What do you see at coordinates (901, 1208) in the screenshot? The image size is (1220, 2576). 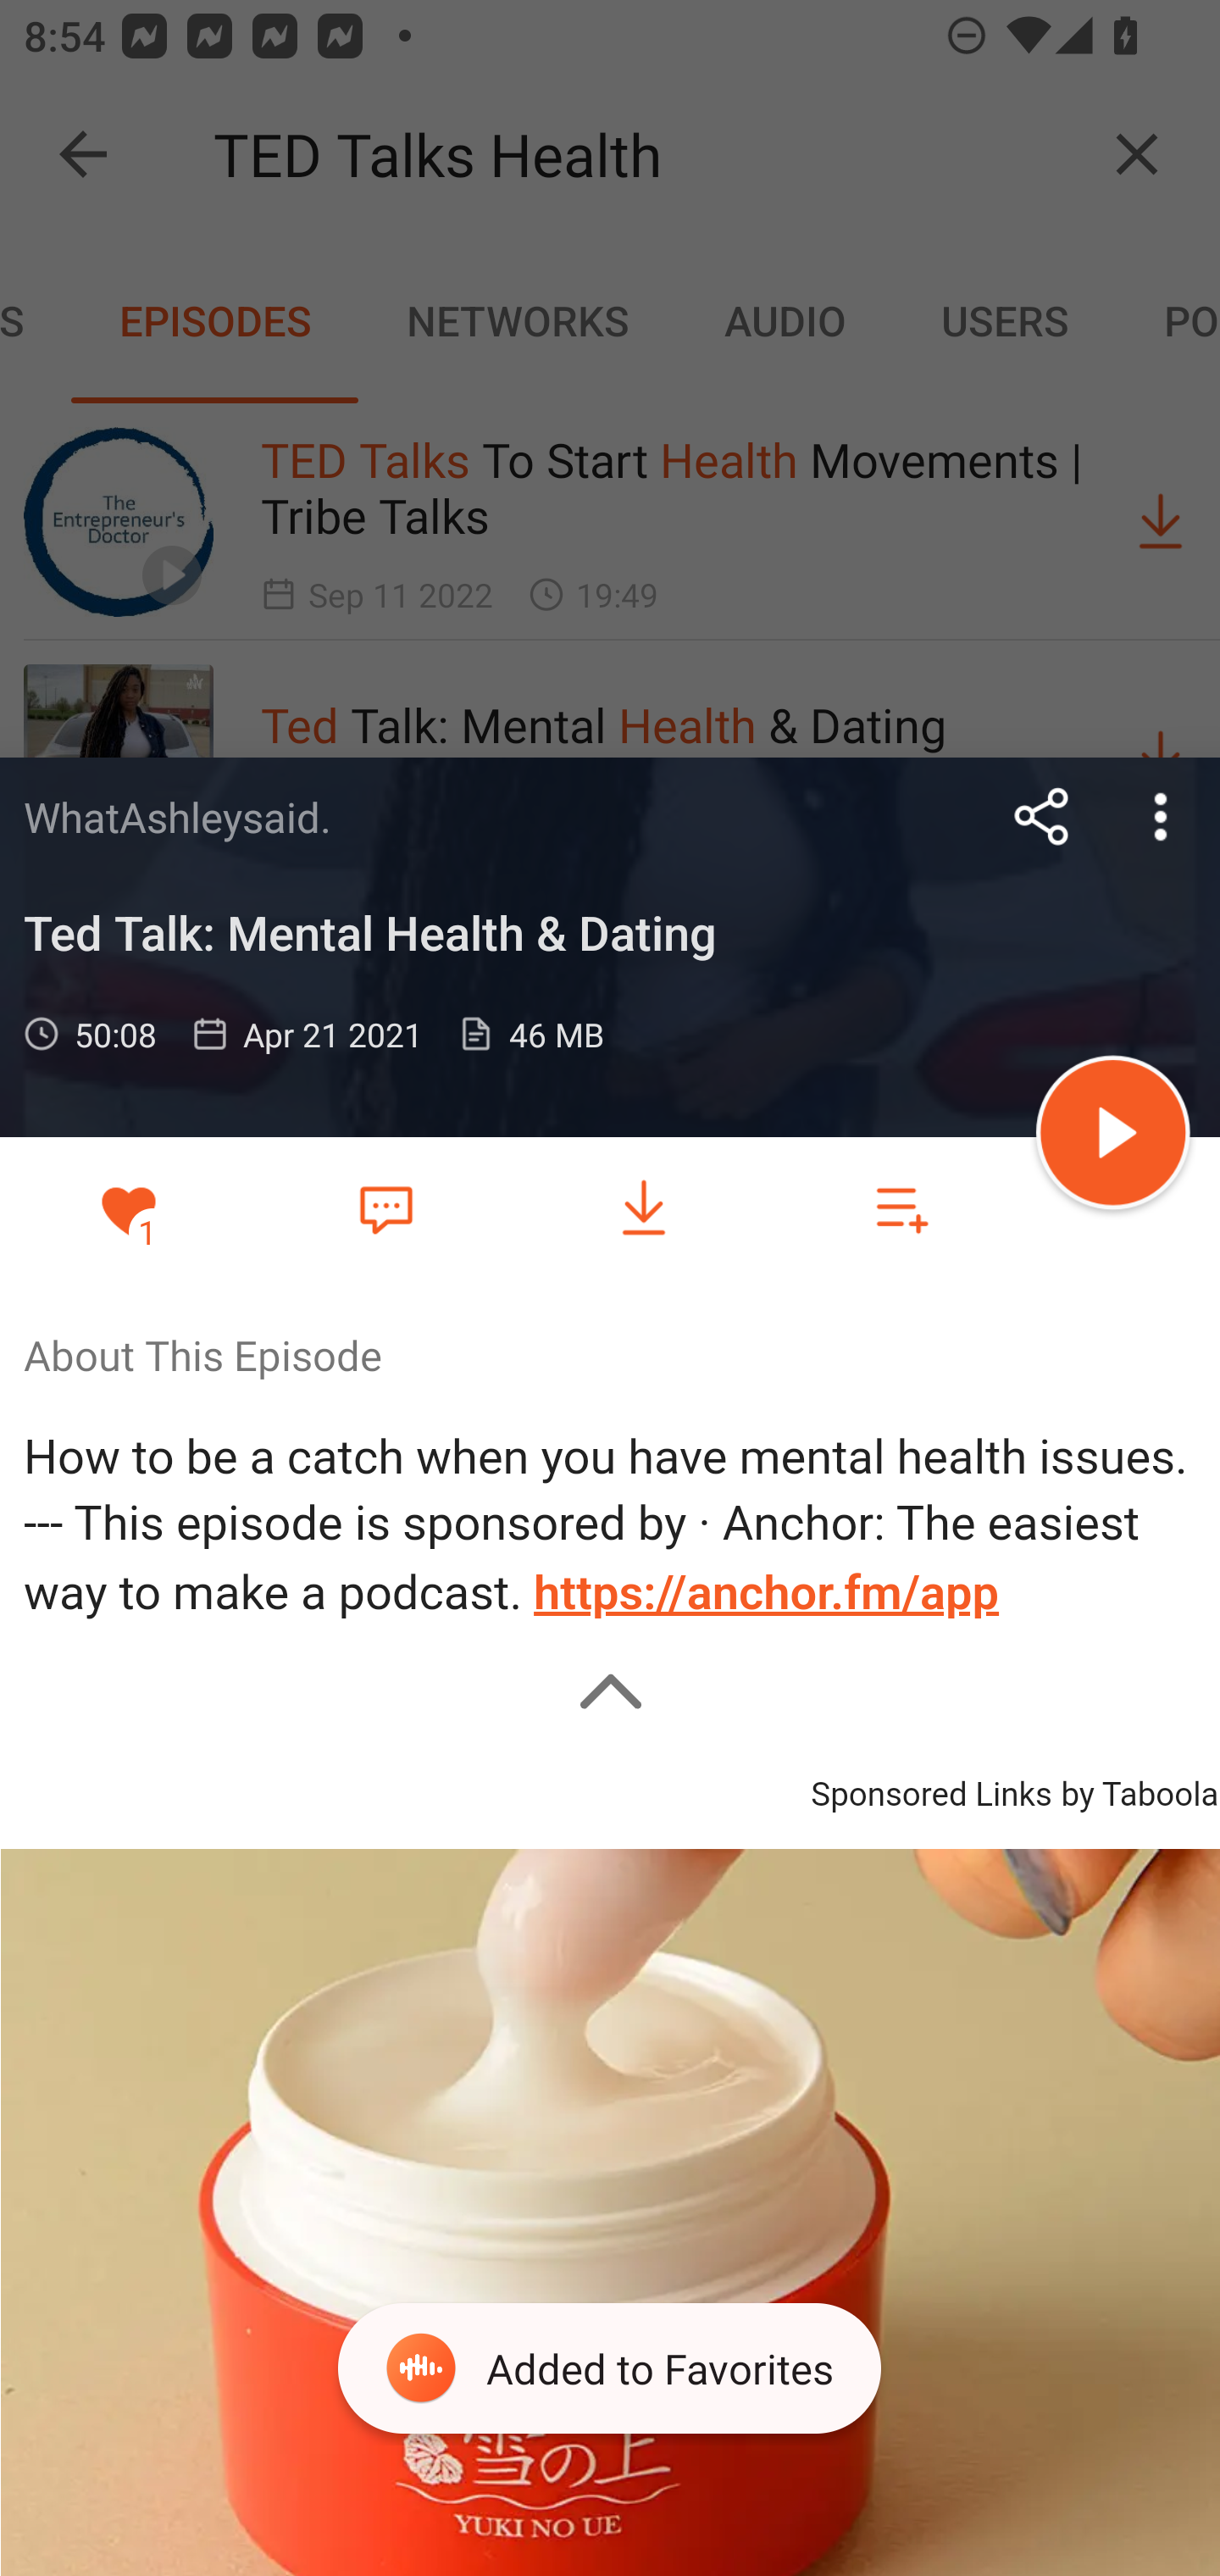 I see `Add to playlist` at bounding box center [901, 1208].